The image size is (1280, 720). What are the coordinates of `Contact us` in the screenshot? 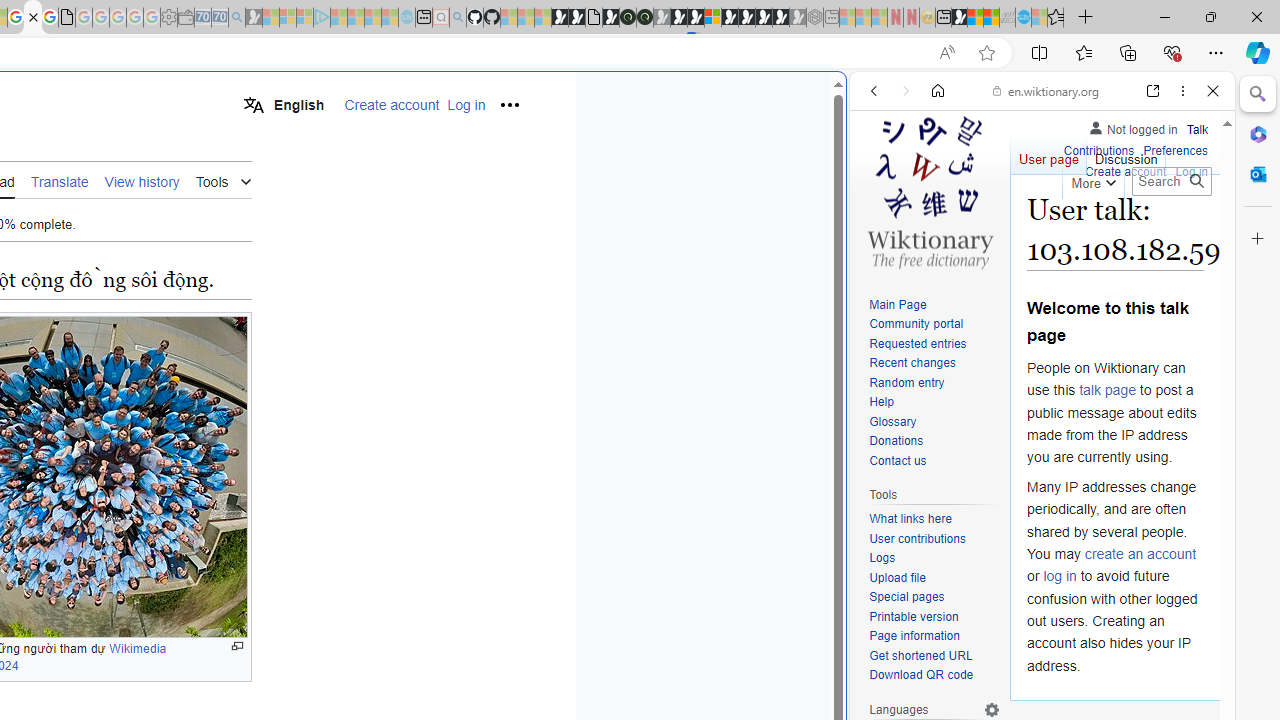 It's located at (898, 460).